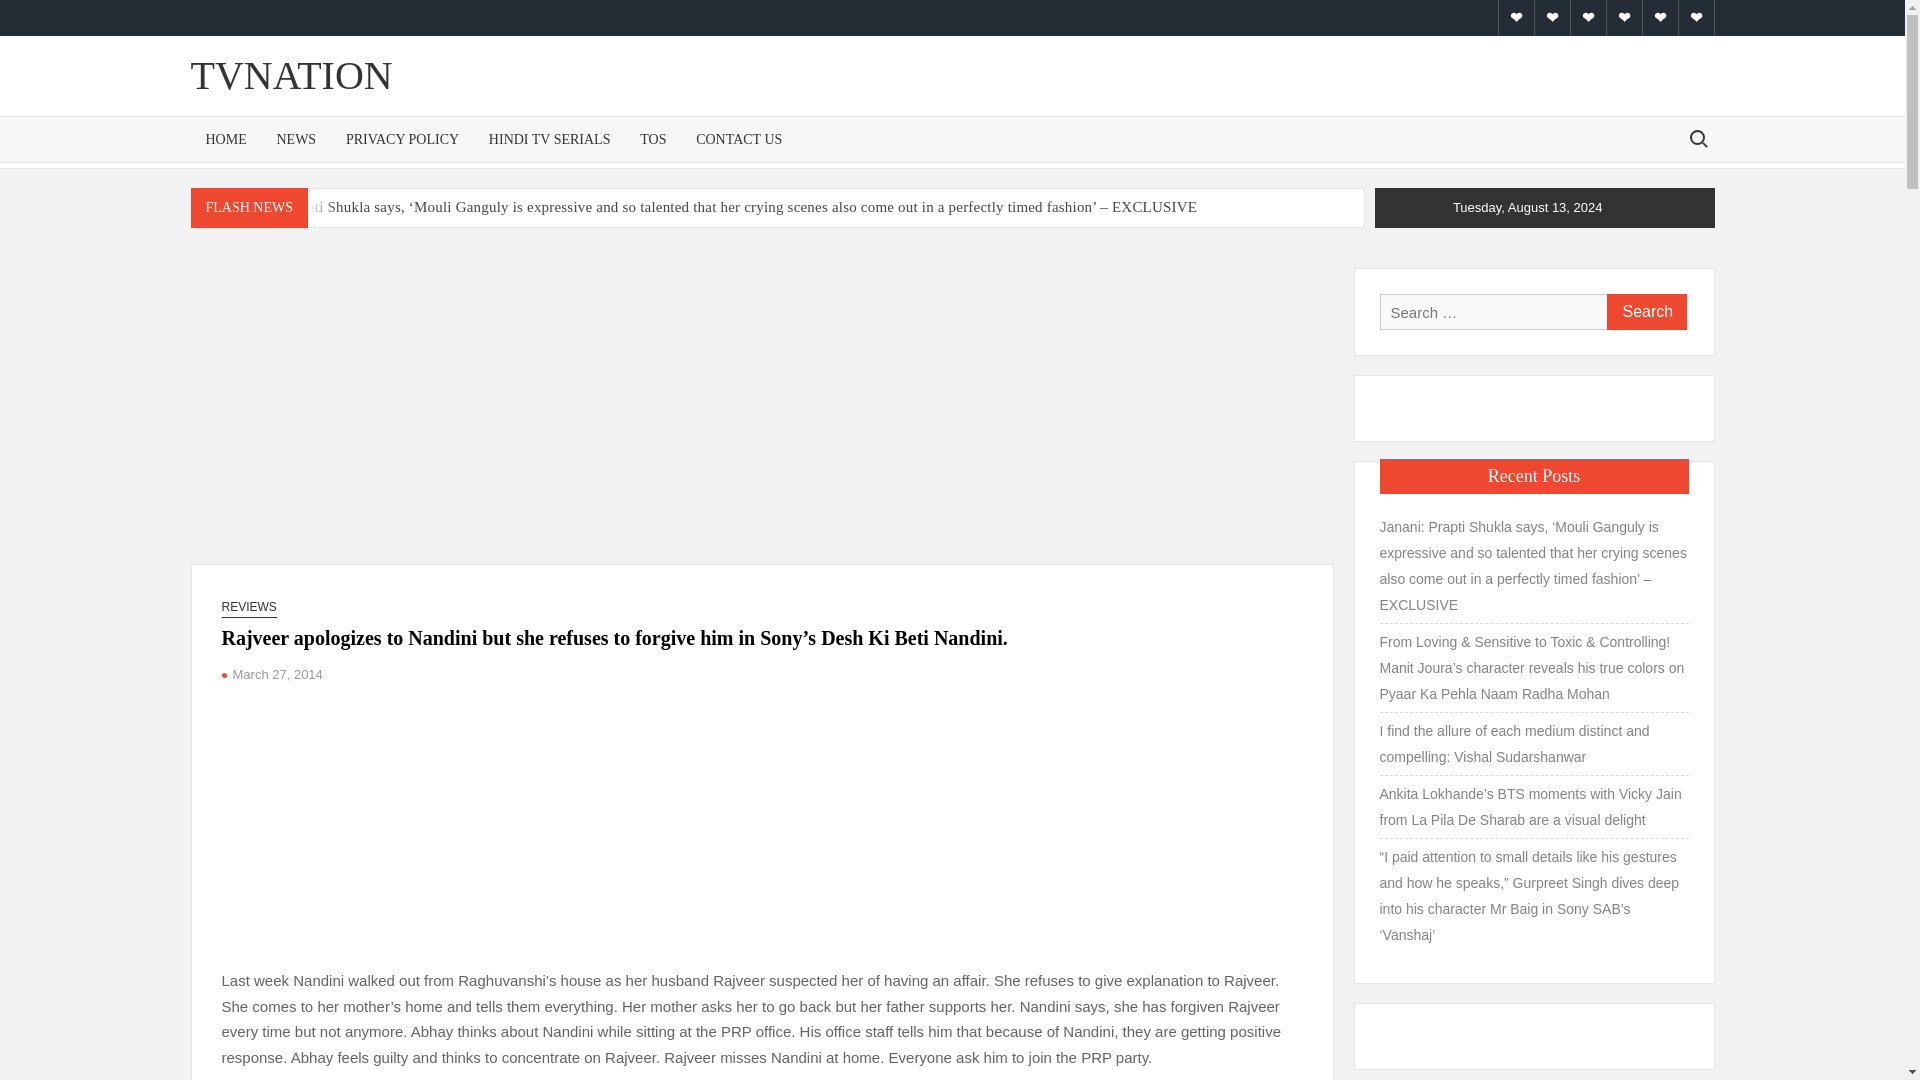 The width and height of the screenshot is (1920, 1080). Describe the element at coordinates (653, 139) in the screenshot. I see `TOS` at that location.